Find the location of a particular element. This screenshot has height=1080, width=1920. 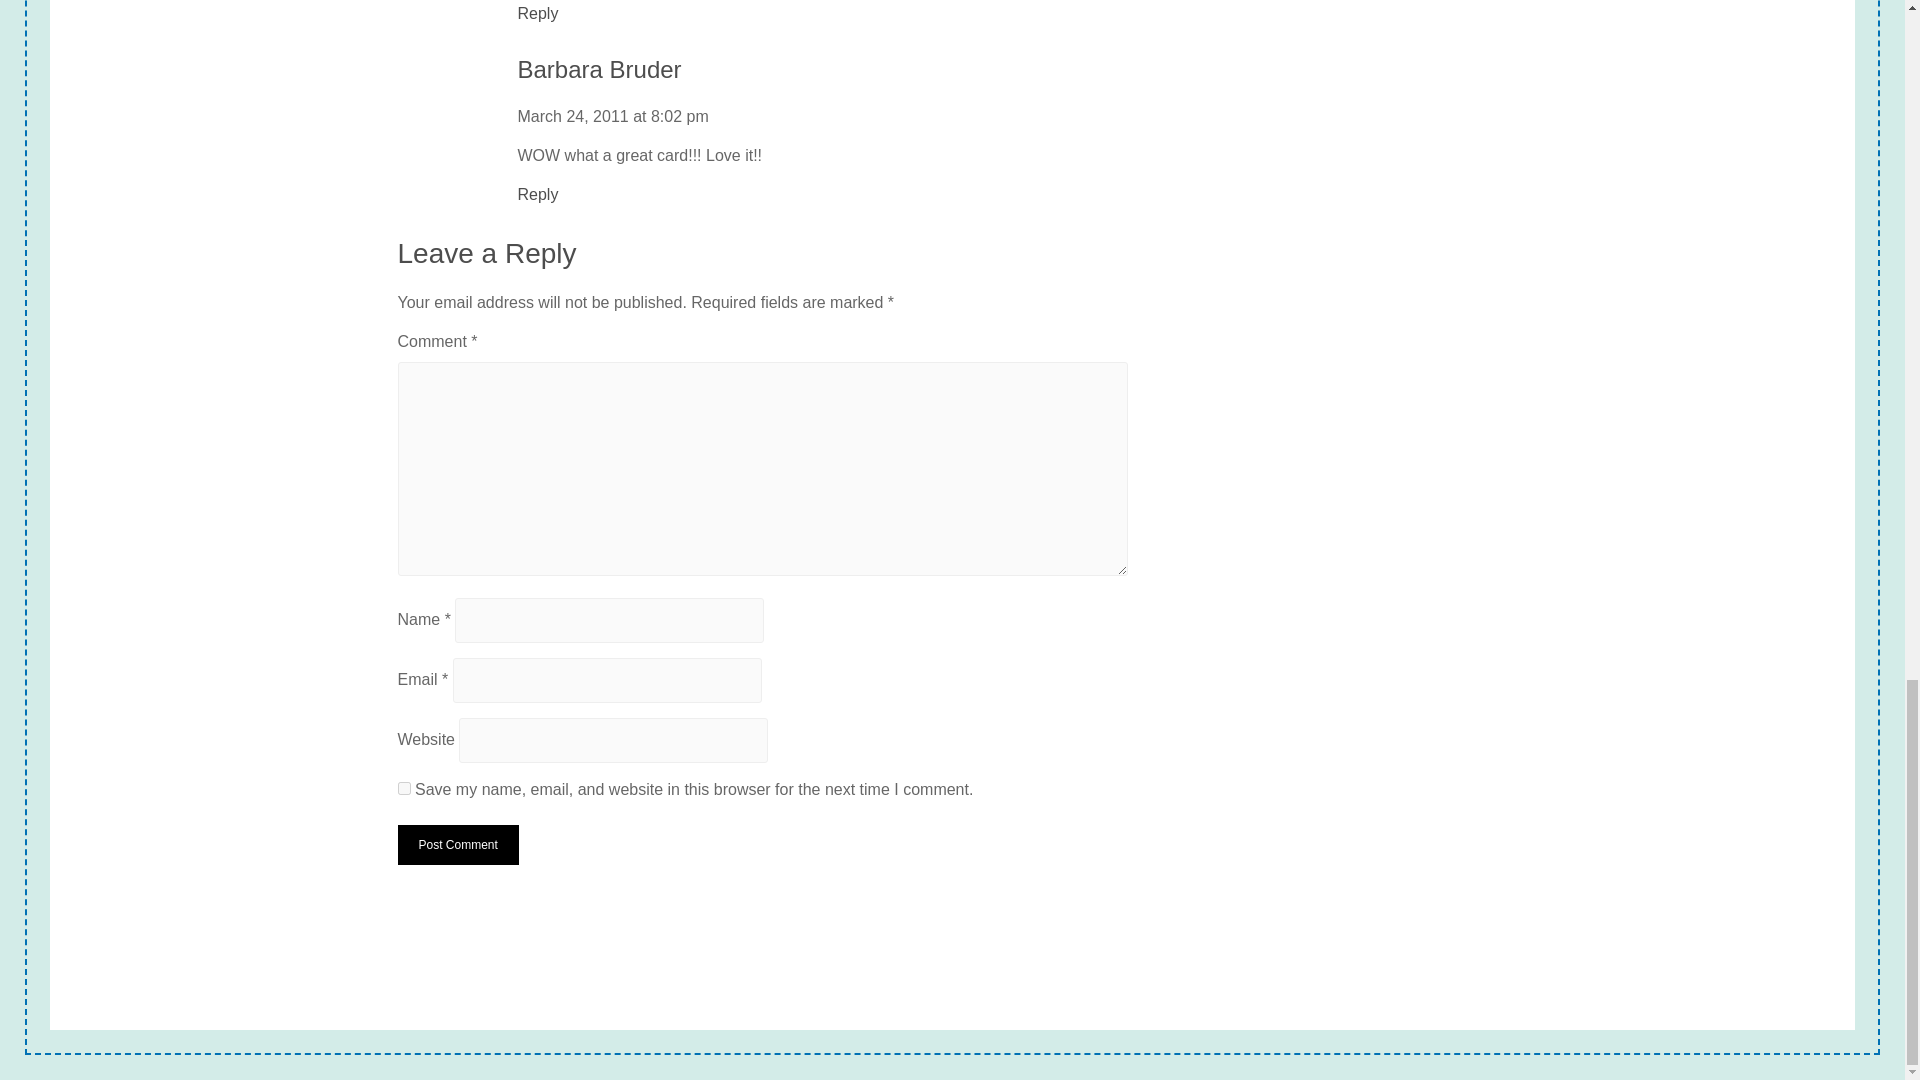

Reply is located at coordinates (538, 14).